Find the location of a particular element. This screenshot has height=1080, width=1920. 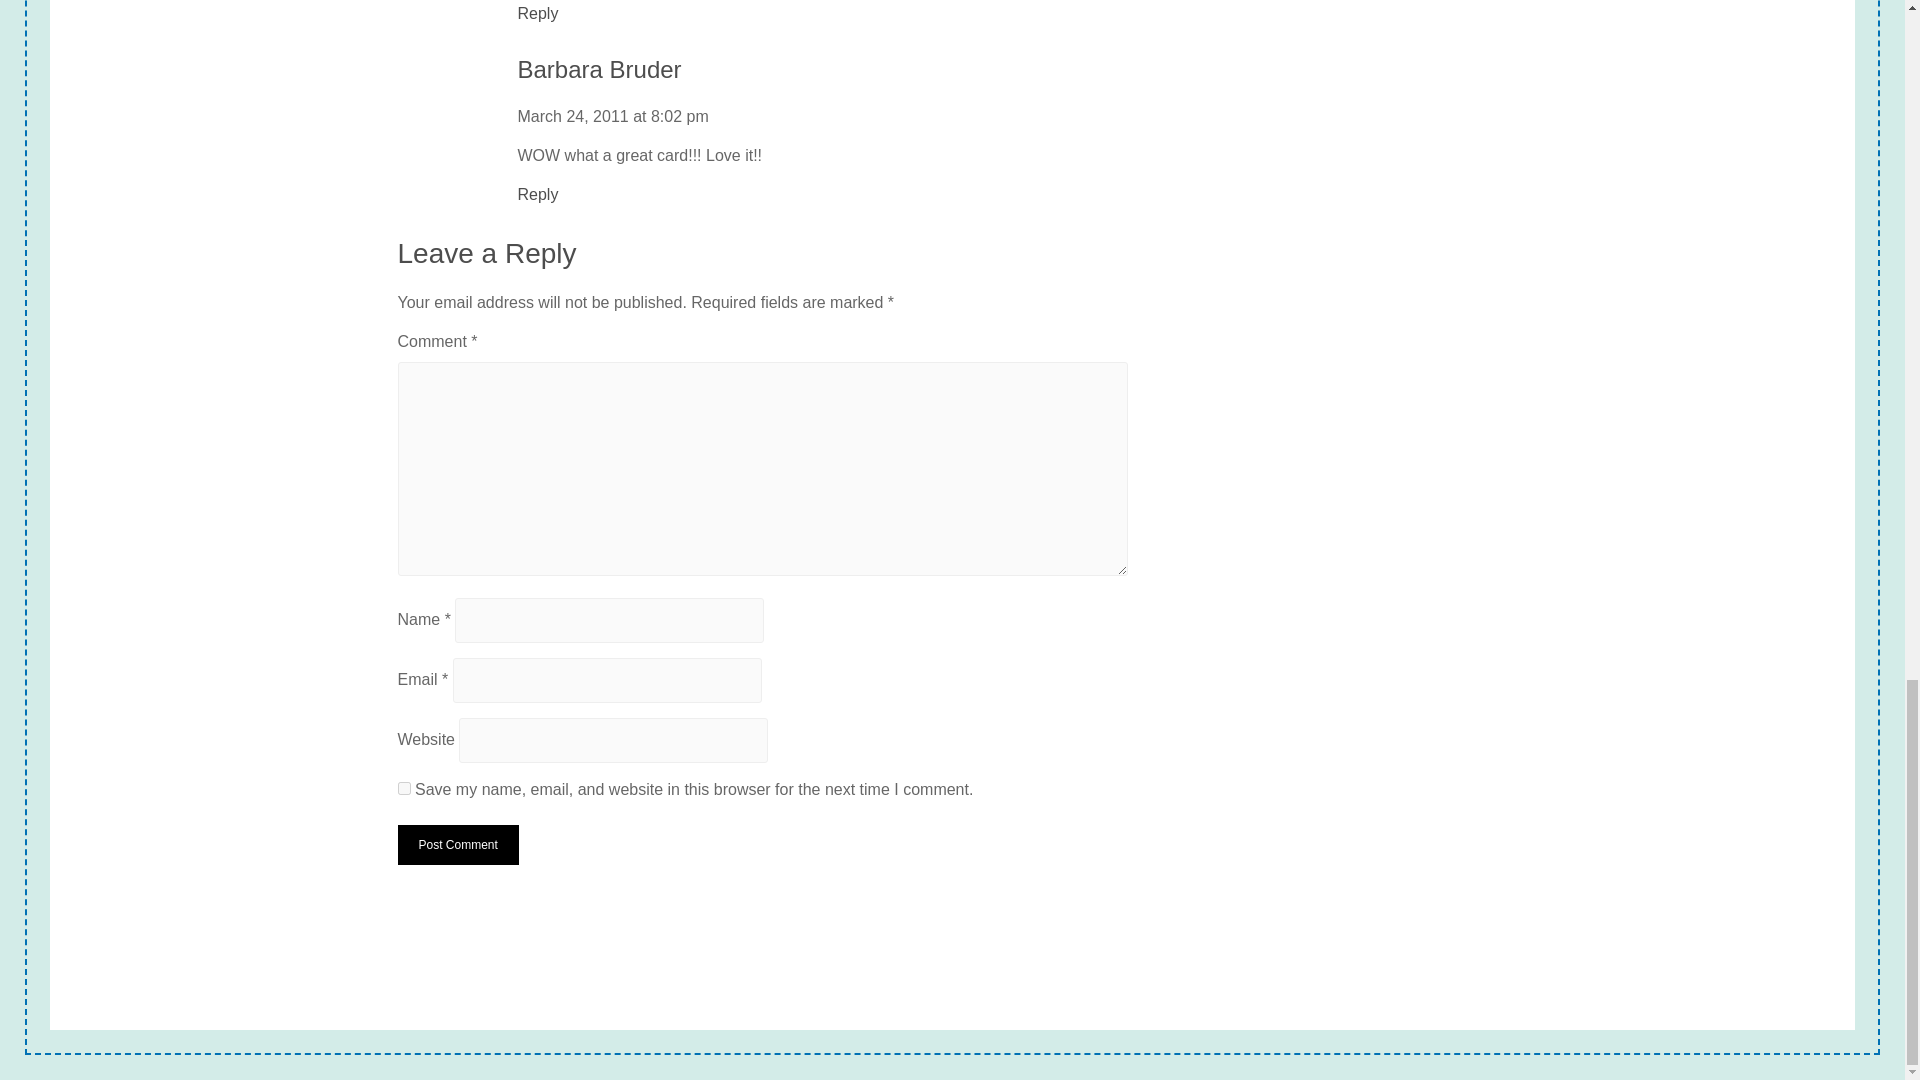

Reply is located at coordinates (538, 14).